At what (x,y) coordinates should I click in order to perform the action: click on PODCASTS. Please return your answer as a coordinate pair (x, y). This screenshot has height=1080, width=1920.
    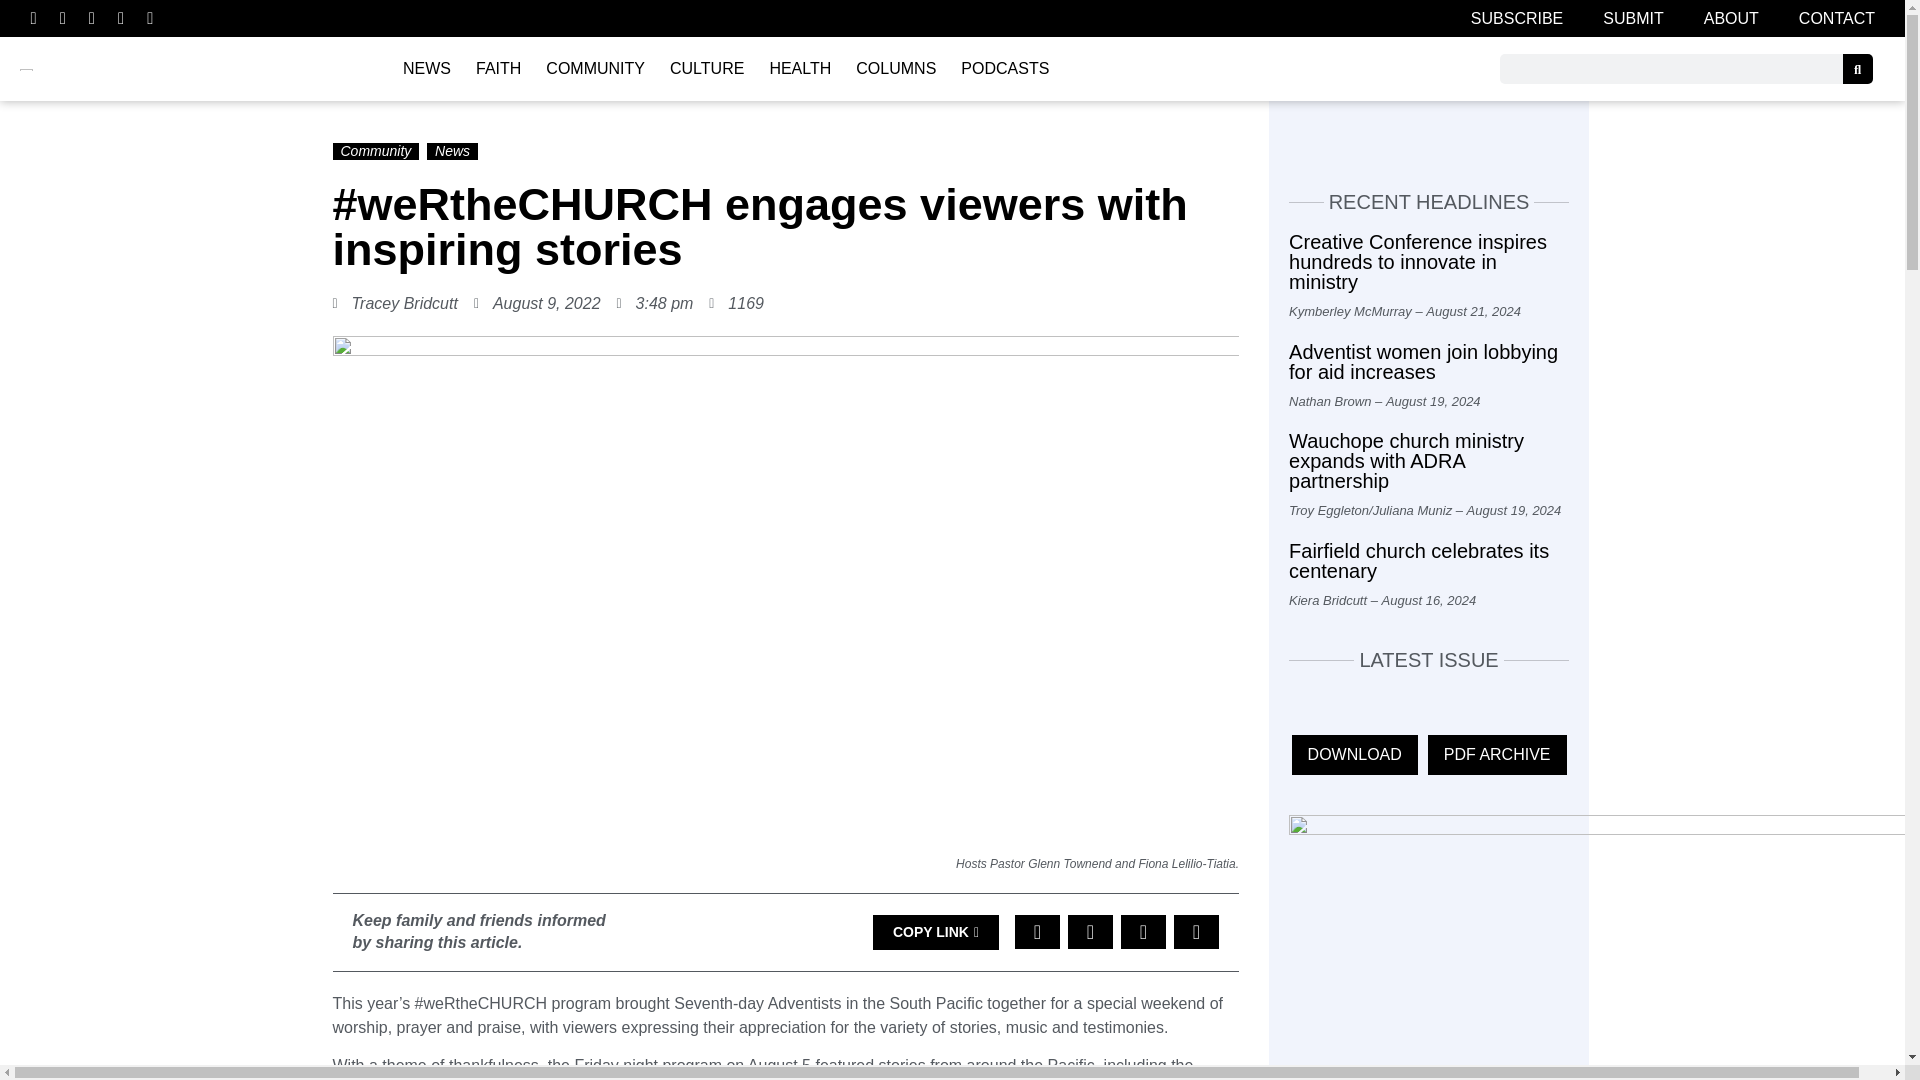
    Looking at the image, I should click on (1004, 68).